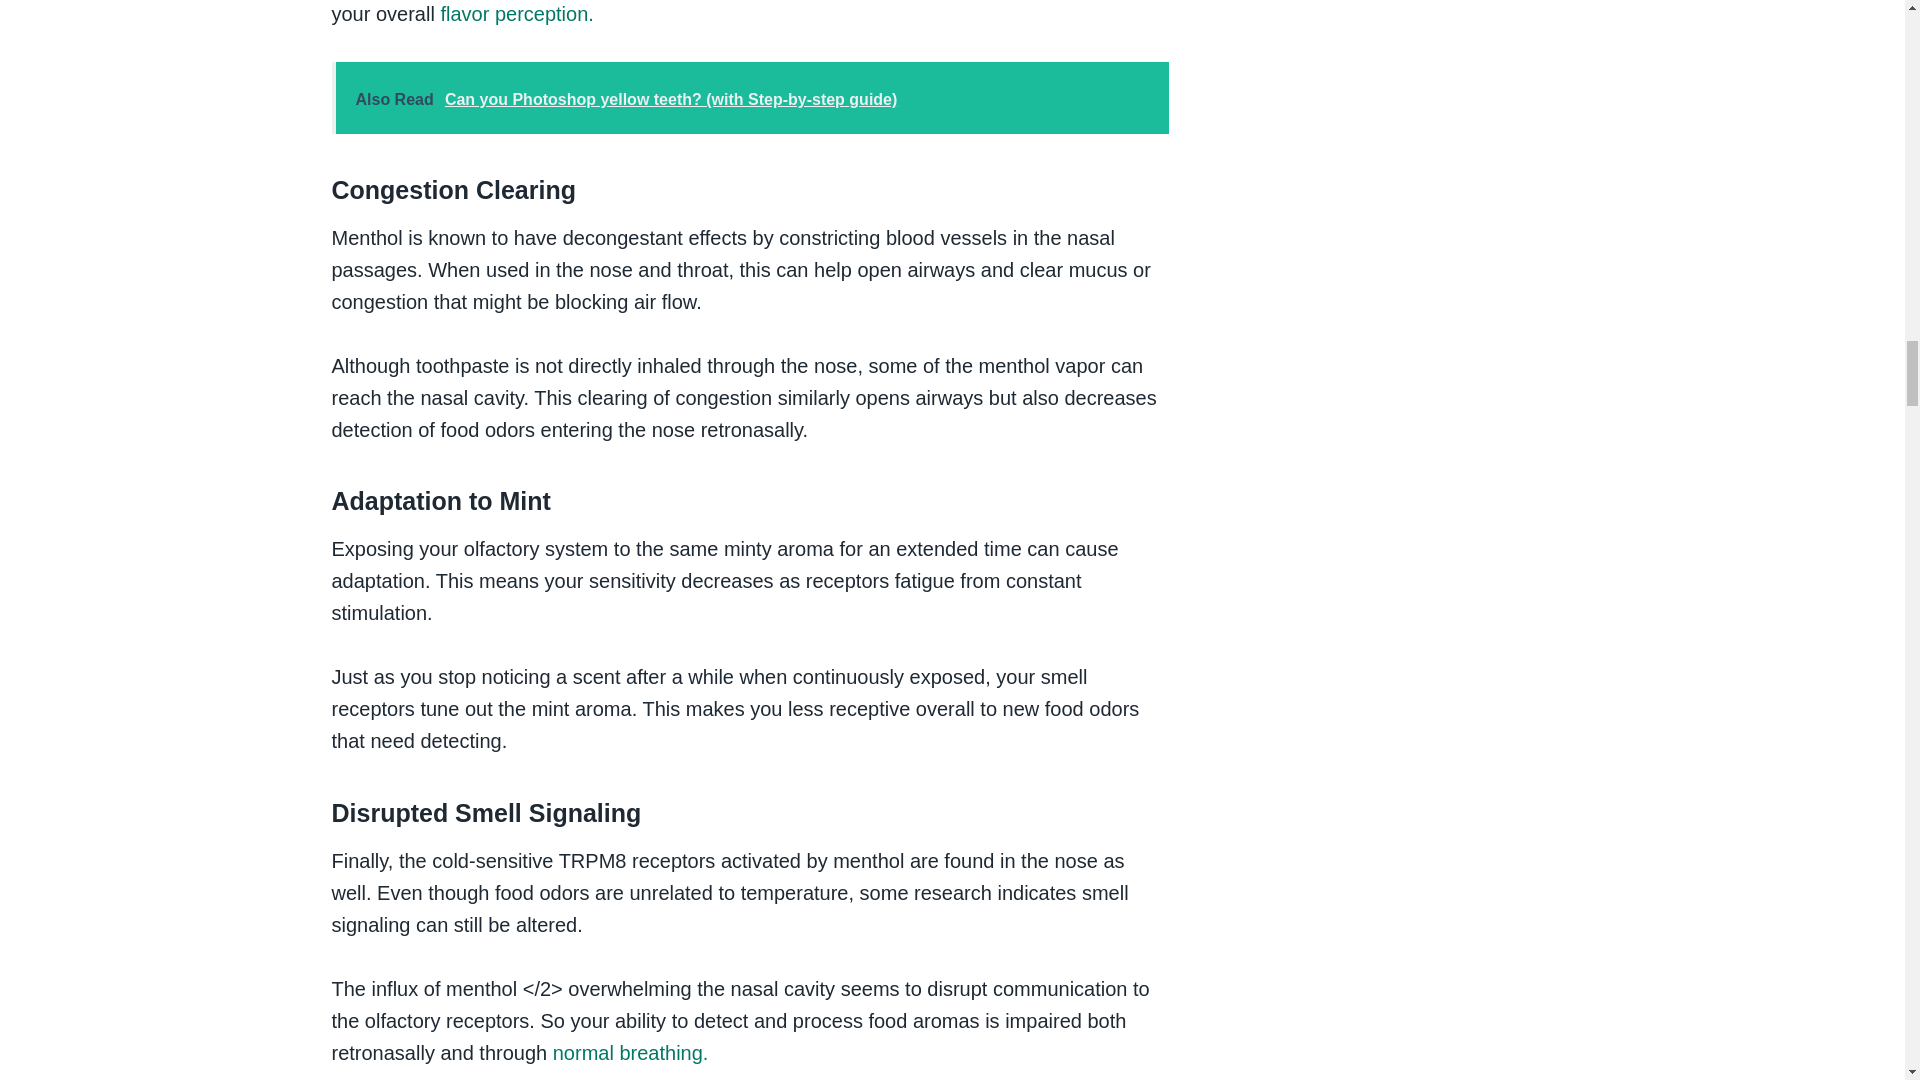 Image resolution: width=1920 pixels, height=1080 pixels. Describe the element at coordinates (514, 14) in the screenshot. I see `flavor perception.` at that location.